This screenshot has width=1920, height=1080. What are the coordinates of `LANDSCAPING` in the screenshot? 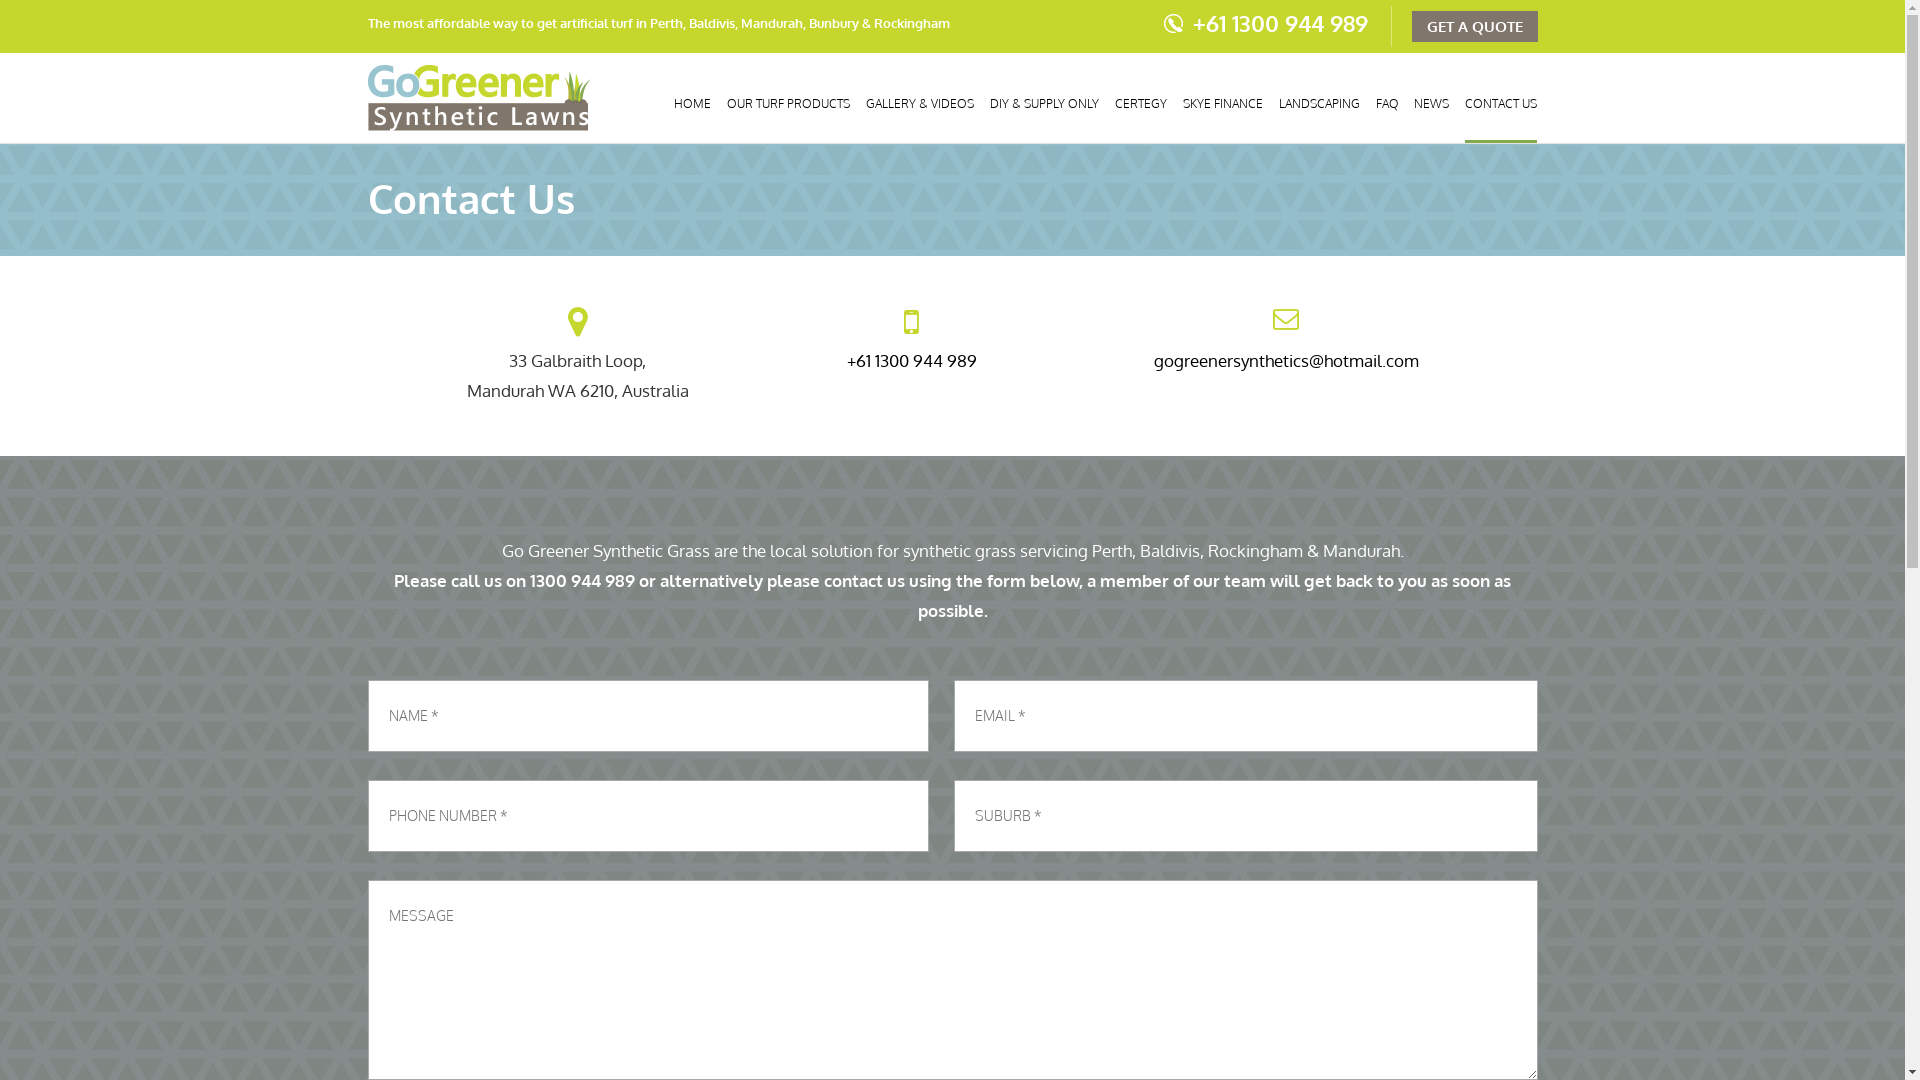 It's located at (1320, 112).